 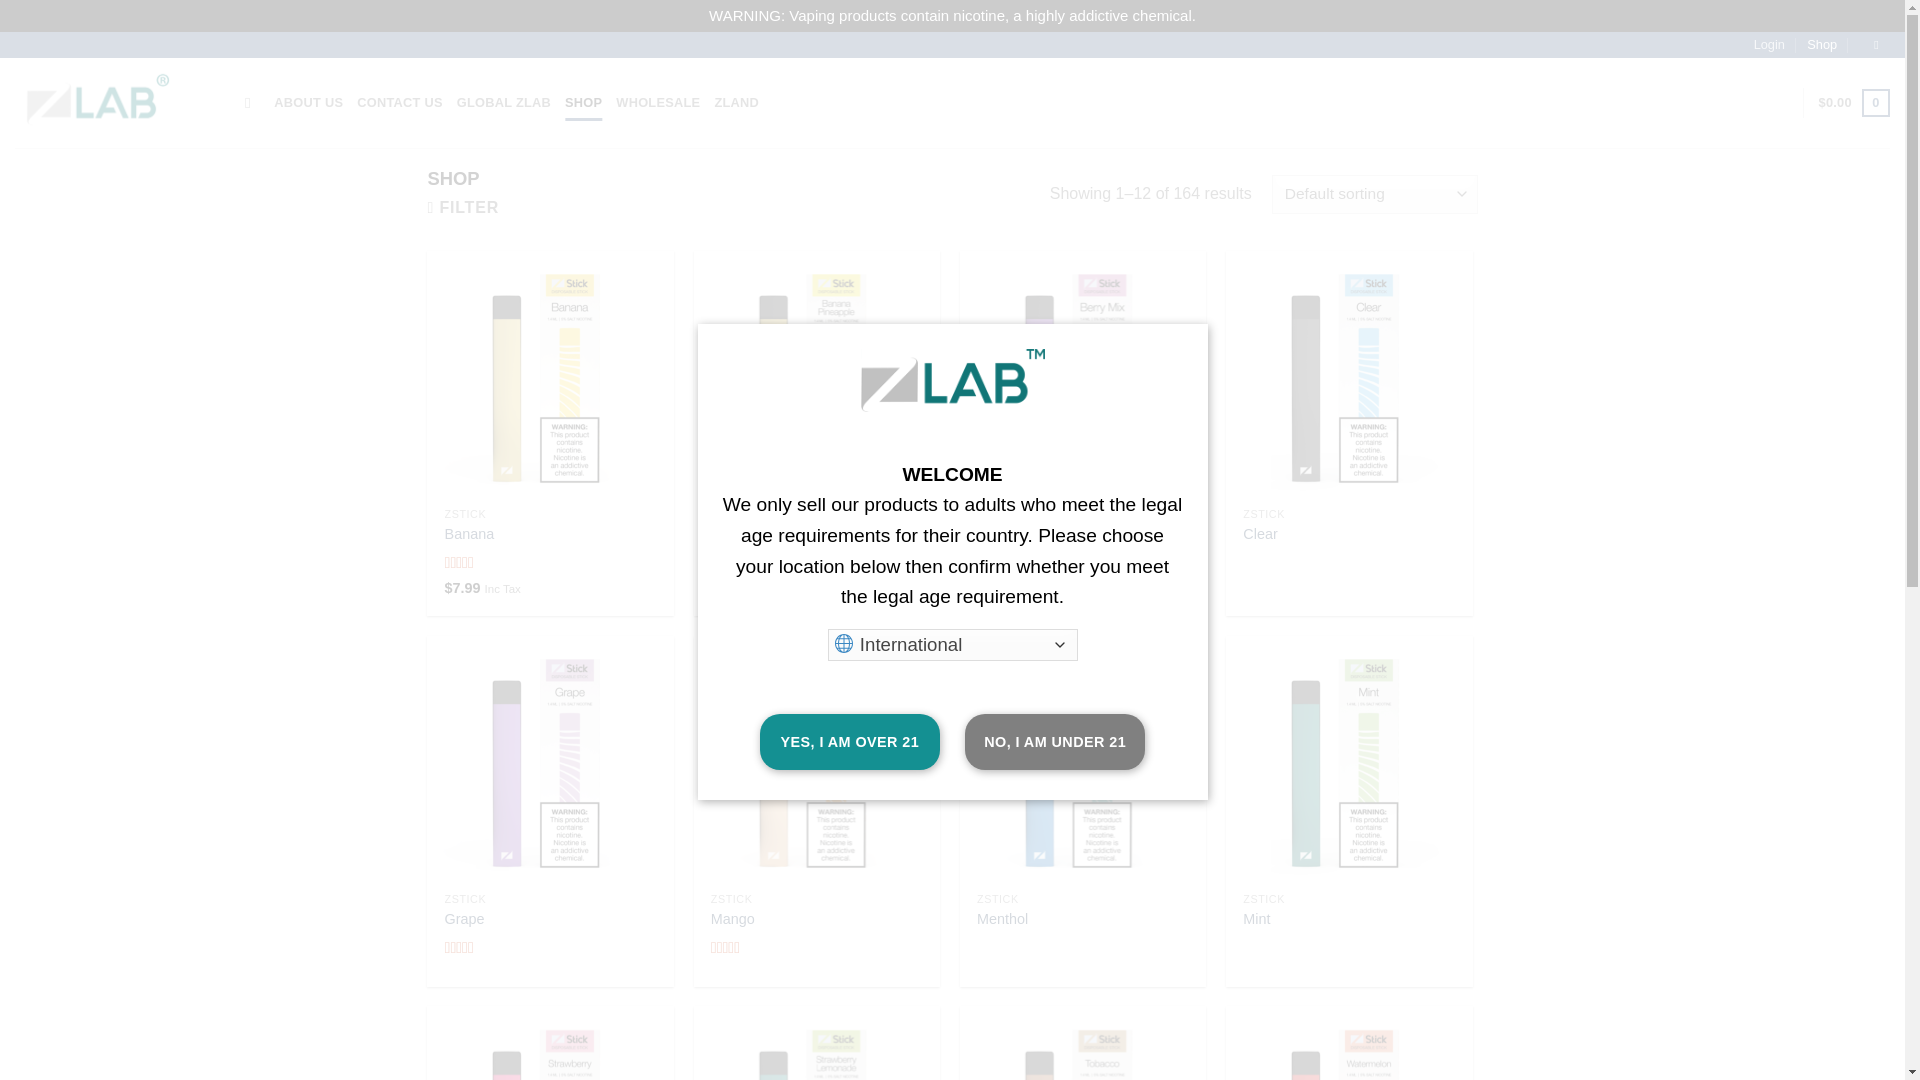 What do you see at coordinates (1854, 102) in the screenshot?
I see `Basket` at bounding box center [1854, 102].